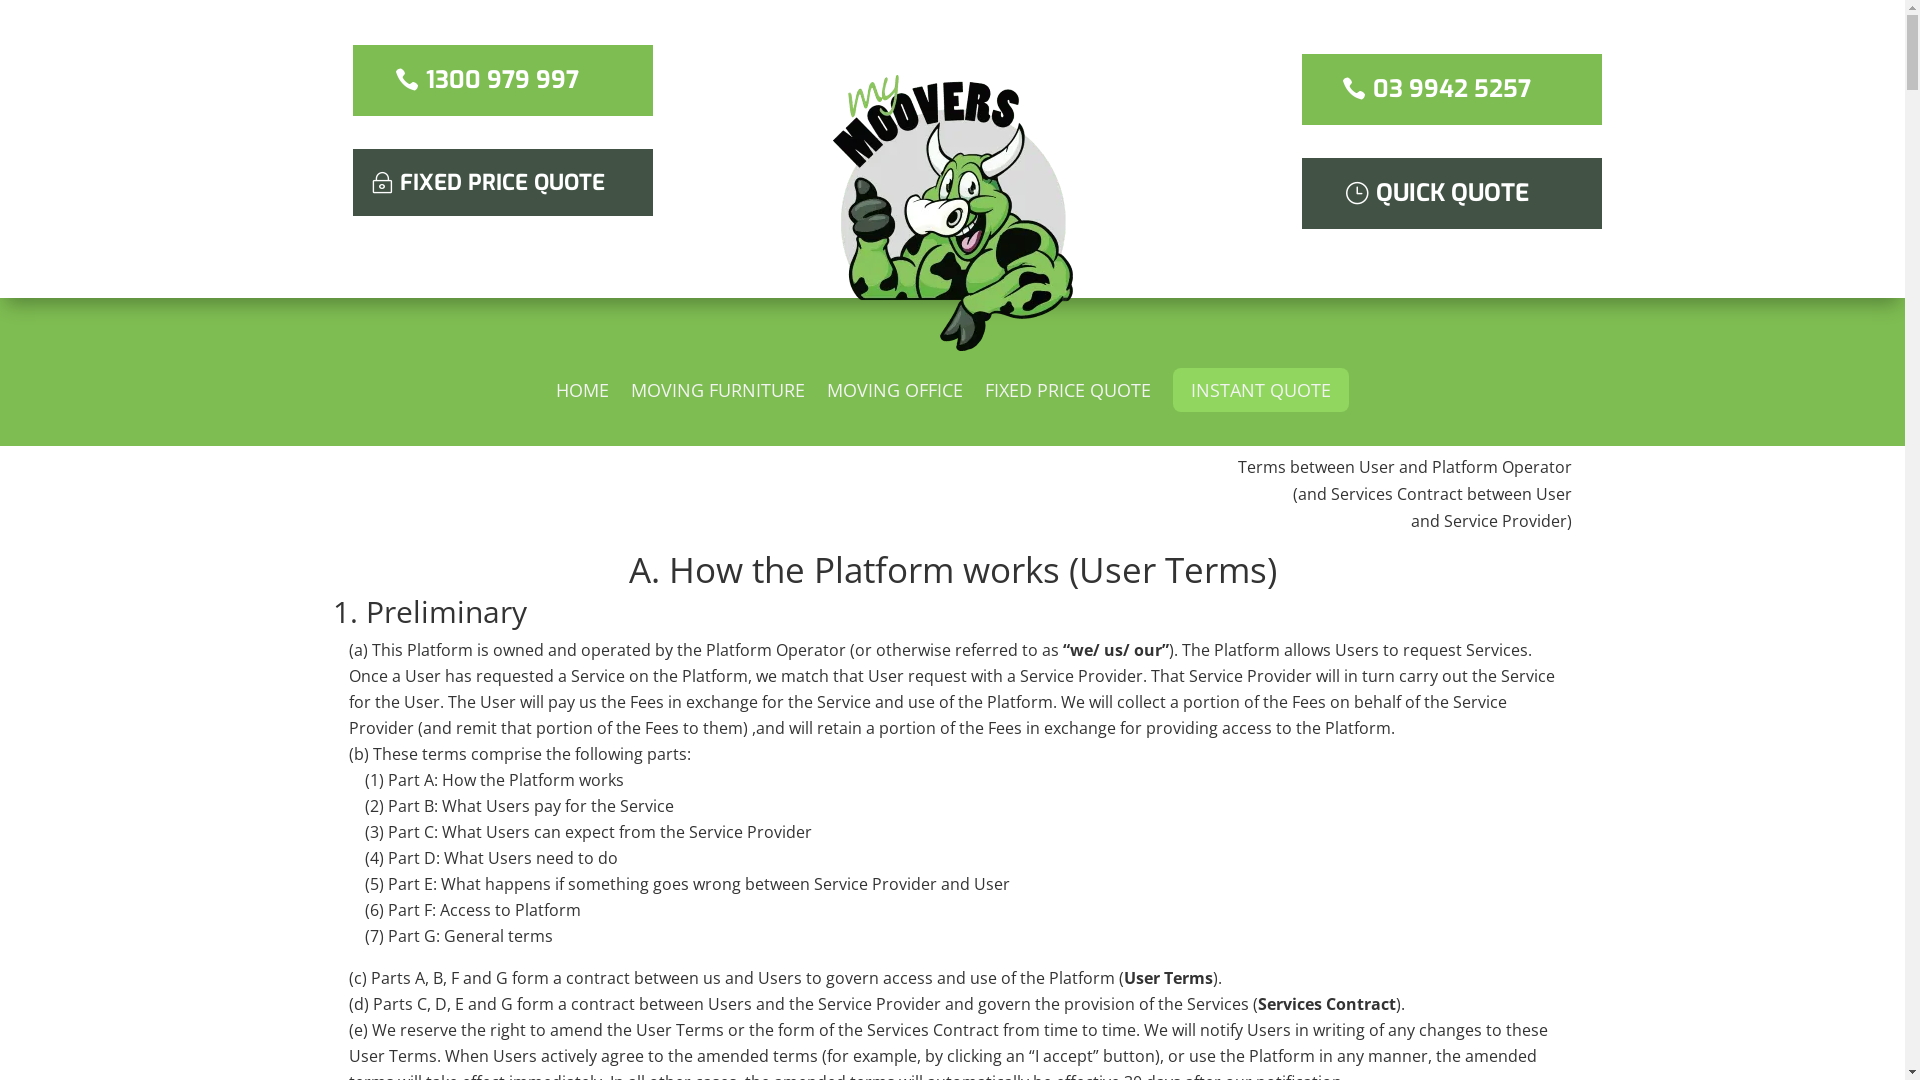 The image size is (1920, 1080). I want to click on 1300 979 997, so click(502, 80).